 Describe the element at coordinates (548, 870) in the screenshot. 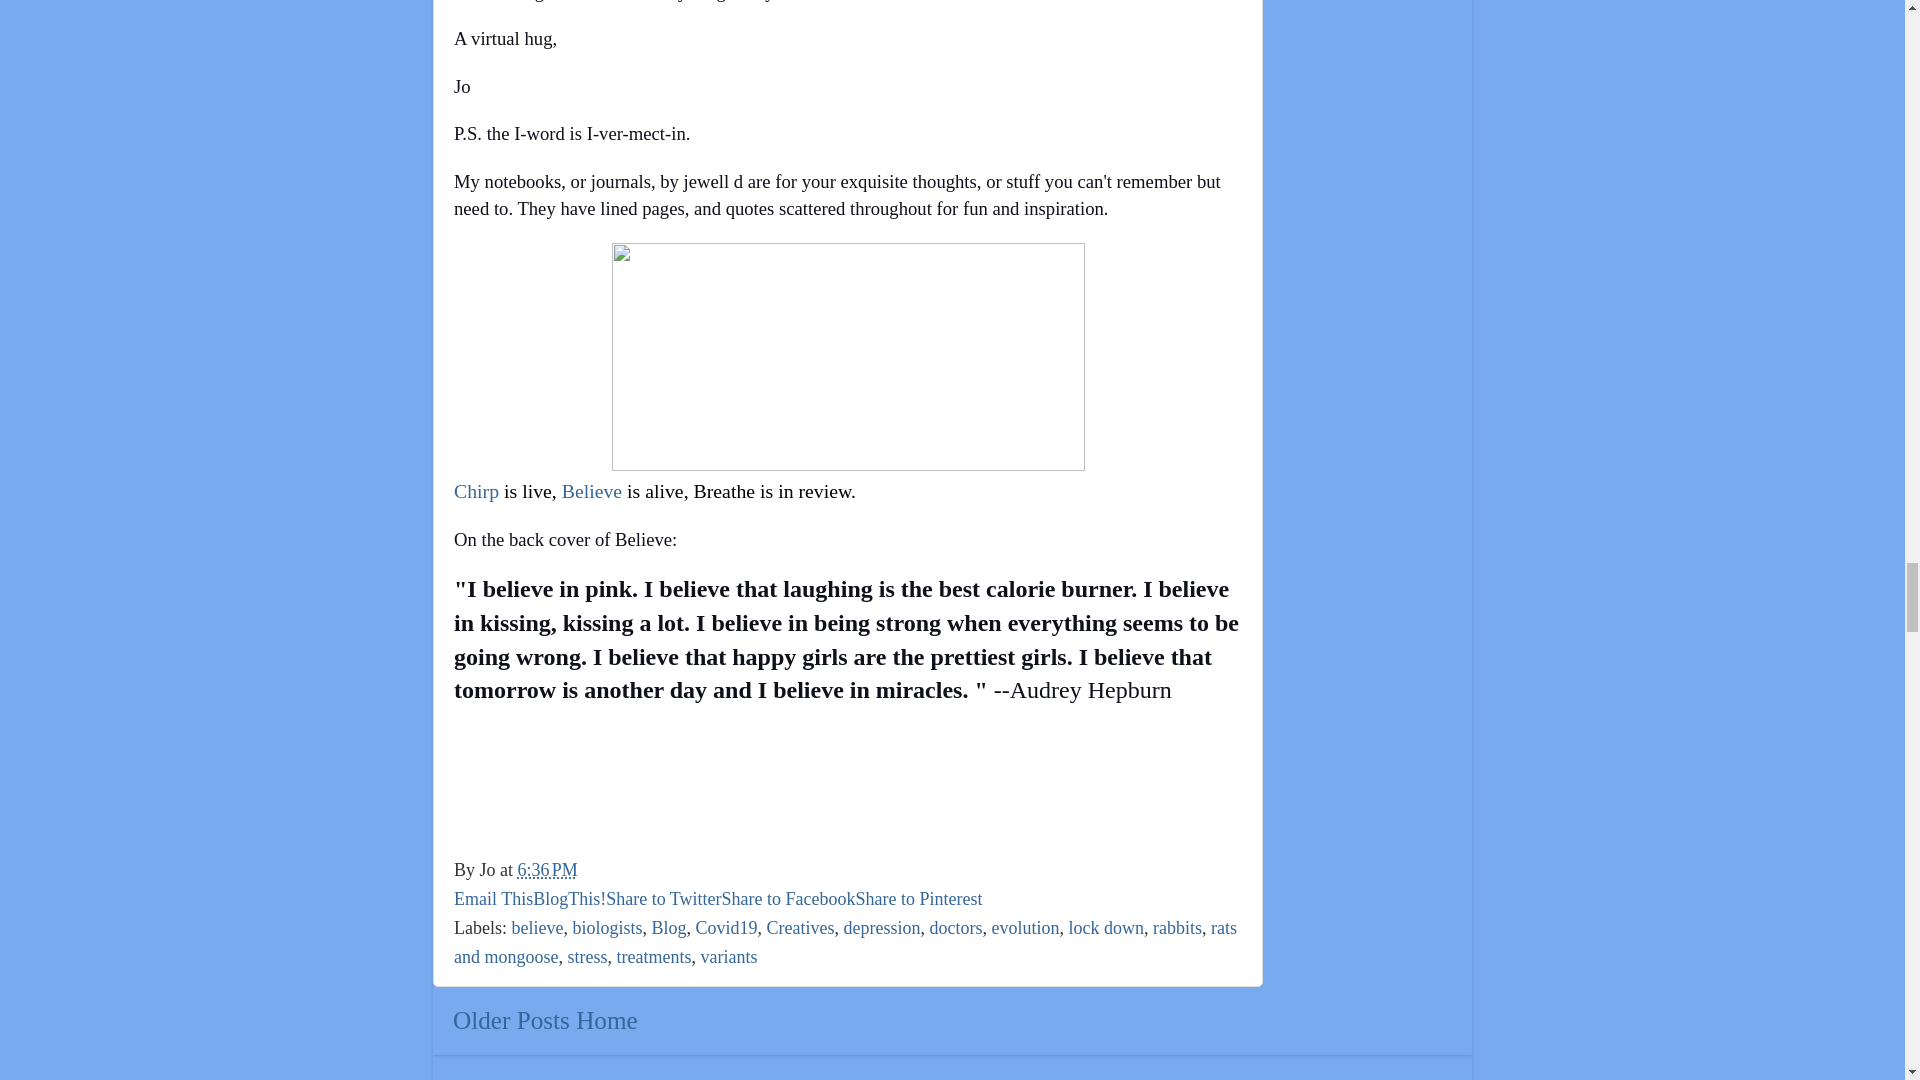

I see `permanent link` at that location.